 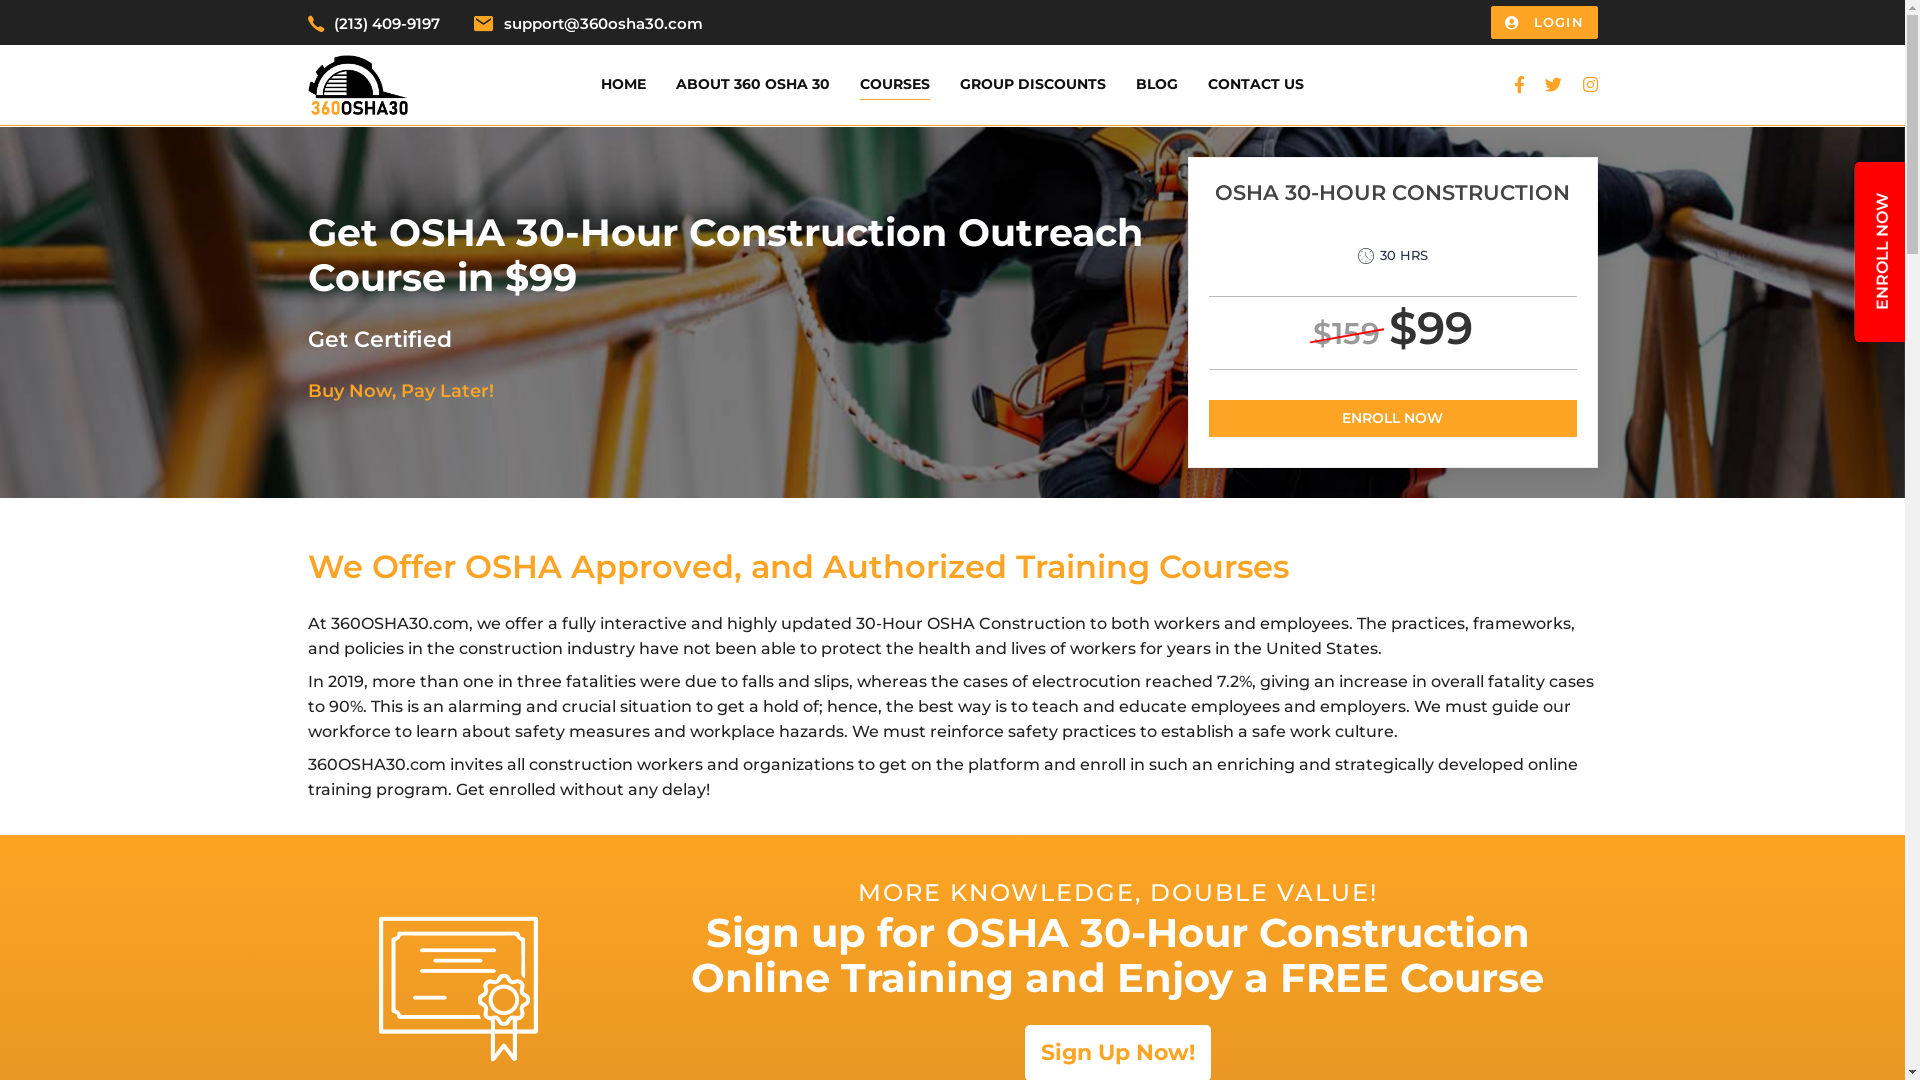 I want to click on (213) 409-9197, so click(x=387, y=24).